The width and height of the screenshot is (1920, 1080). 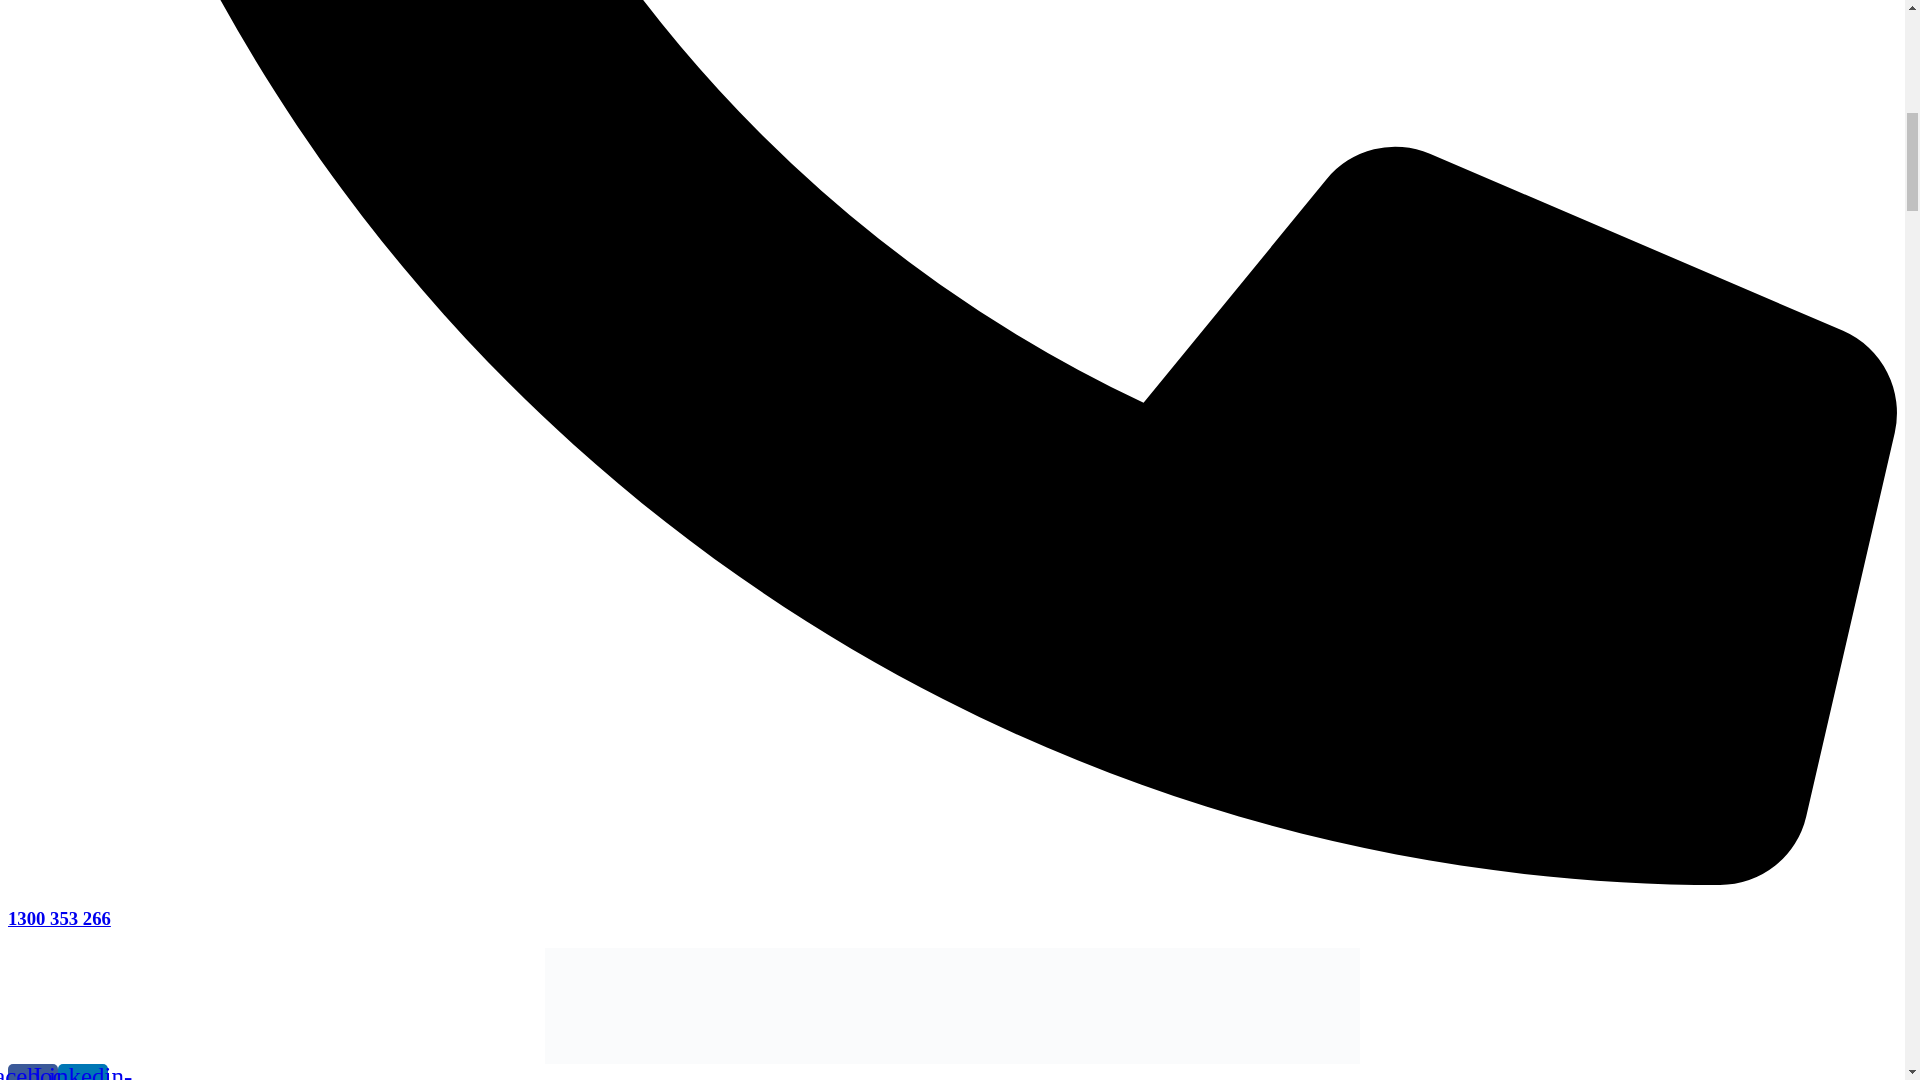 I want to click on Linkedin-in, so click(x=82, y=1072).